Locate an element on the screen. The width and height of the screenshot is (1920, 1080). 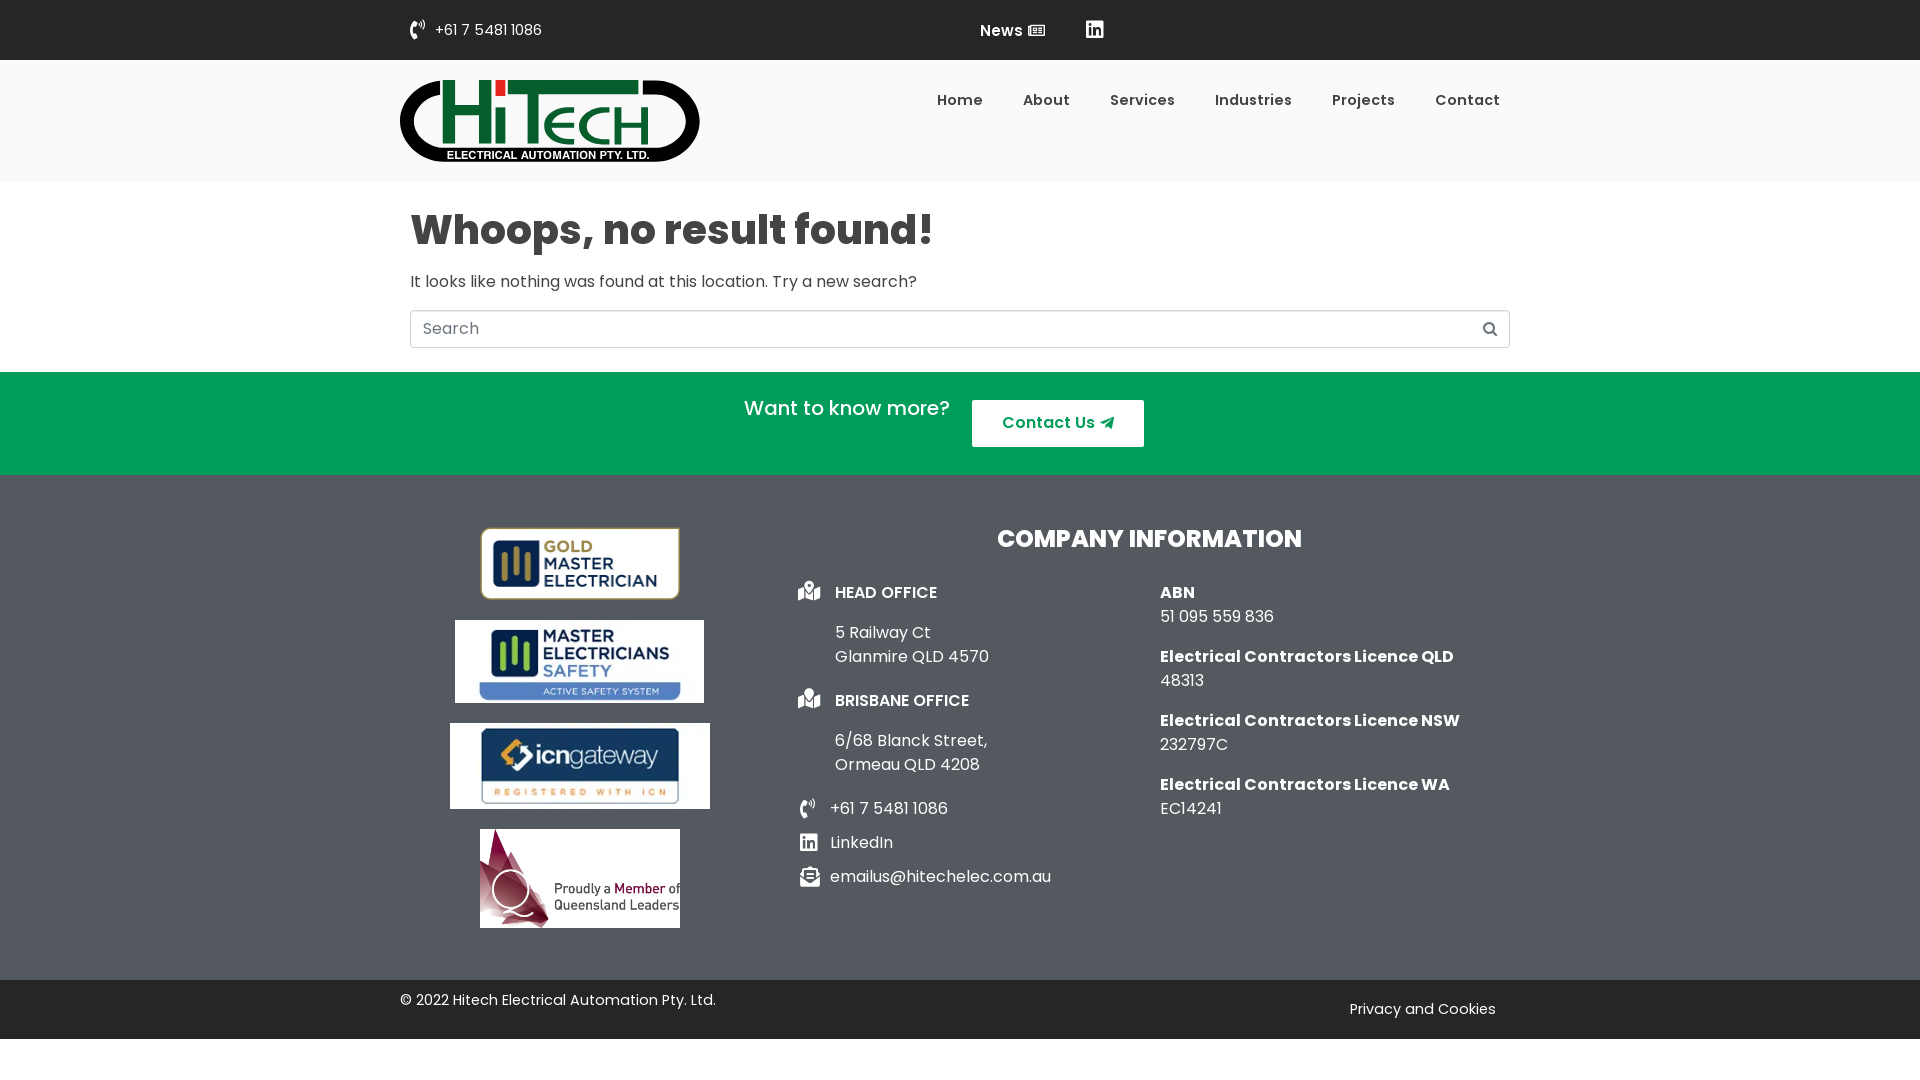
BRISBANE OFFICE is located at coordinates (902, 700).